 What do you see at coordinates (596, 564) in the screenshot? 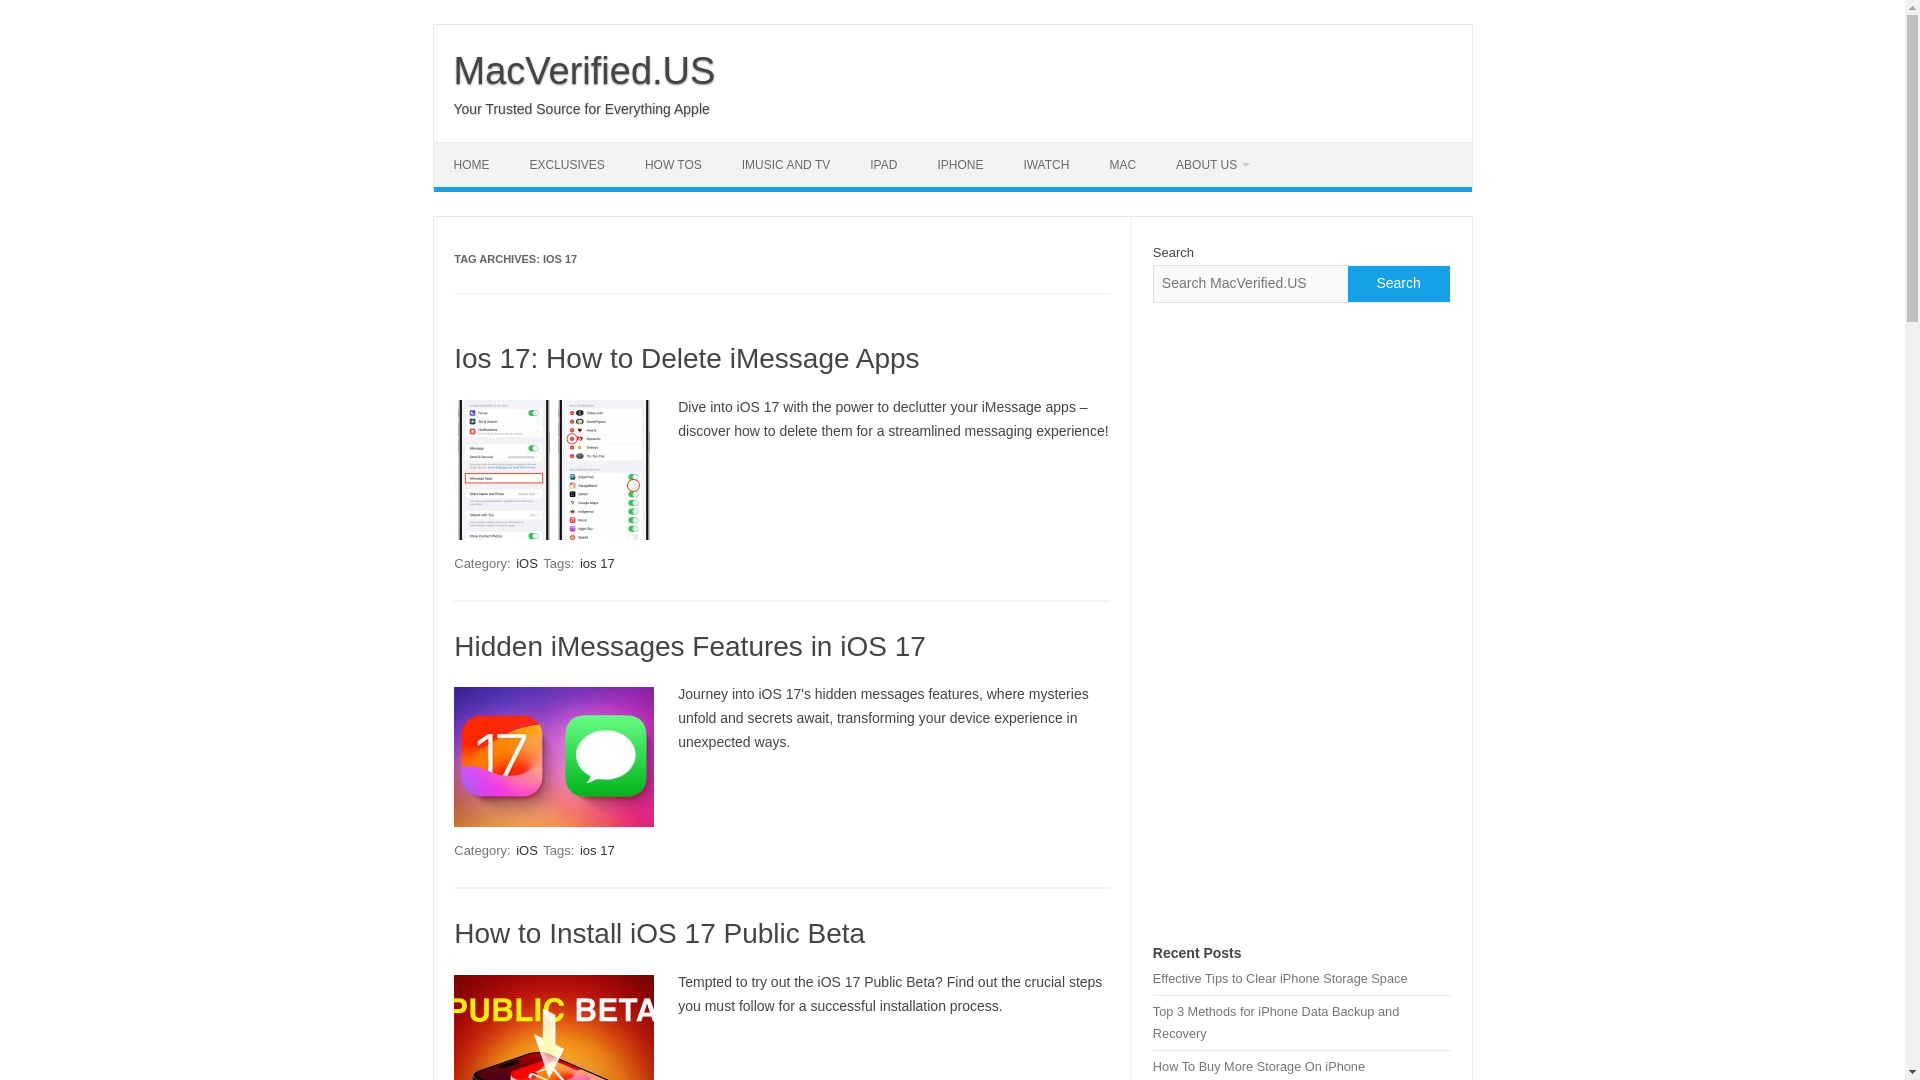
I see `ios 17` at bounding box center [596, 564].